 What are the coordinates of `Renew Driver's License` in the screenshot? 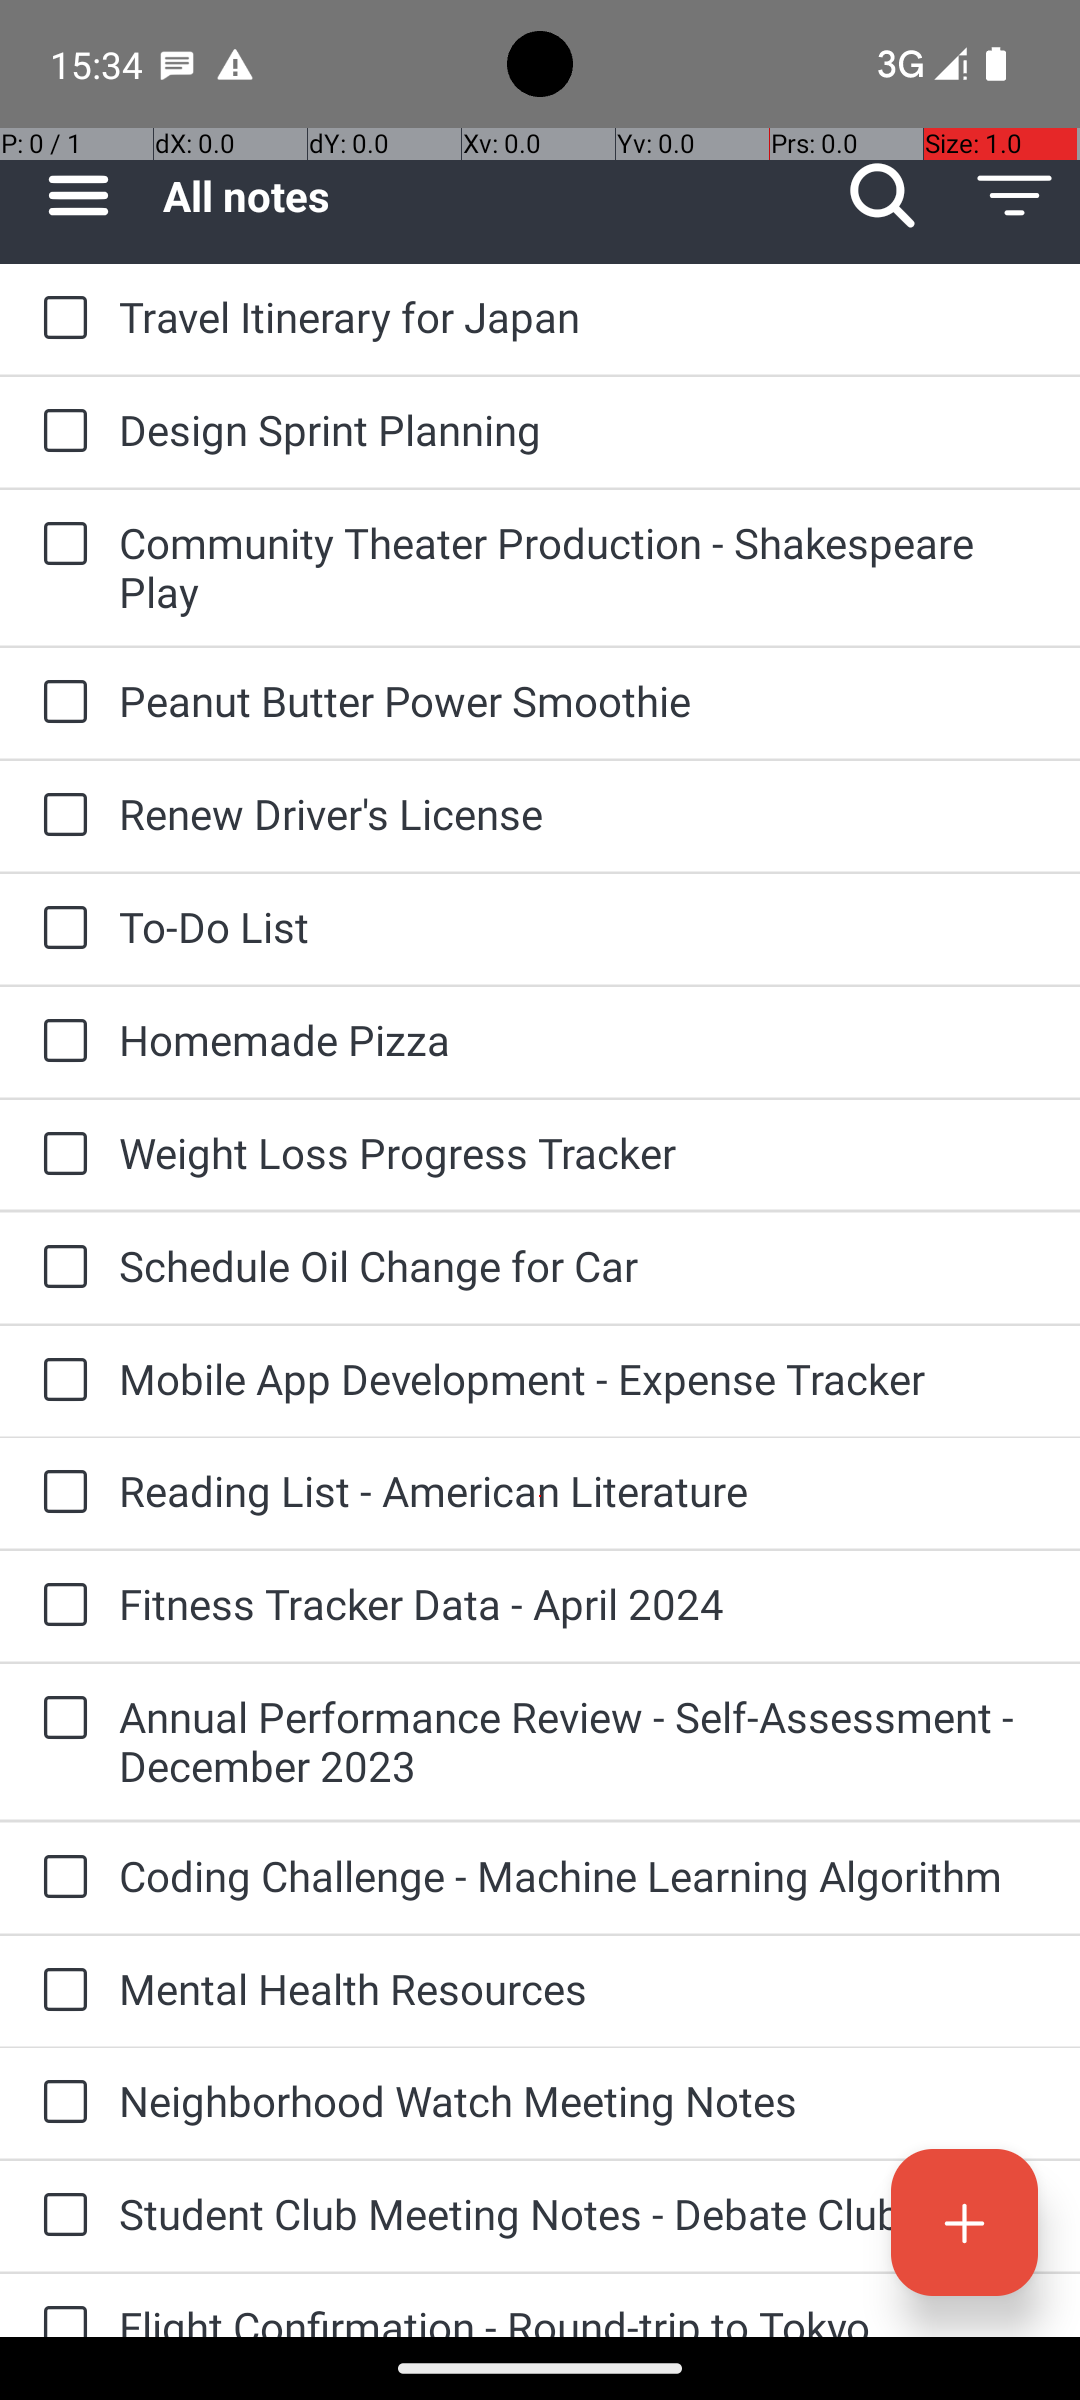 It's located at (580, 814).